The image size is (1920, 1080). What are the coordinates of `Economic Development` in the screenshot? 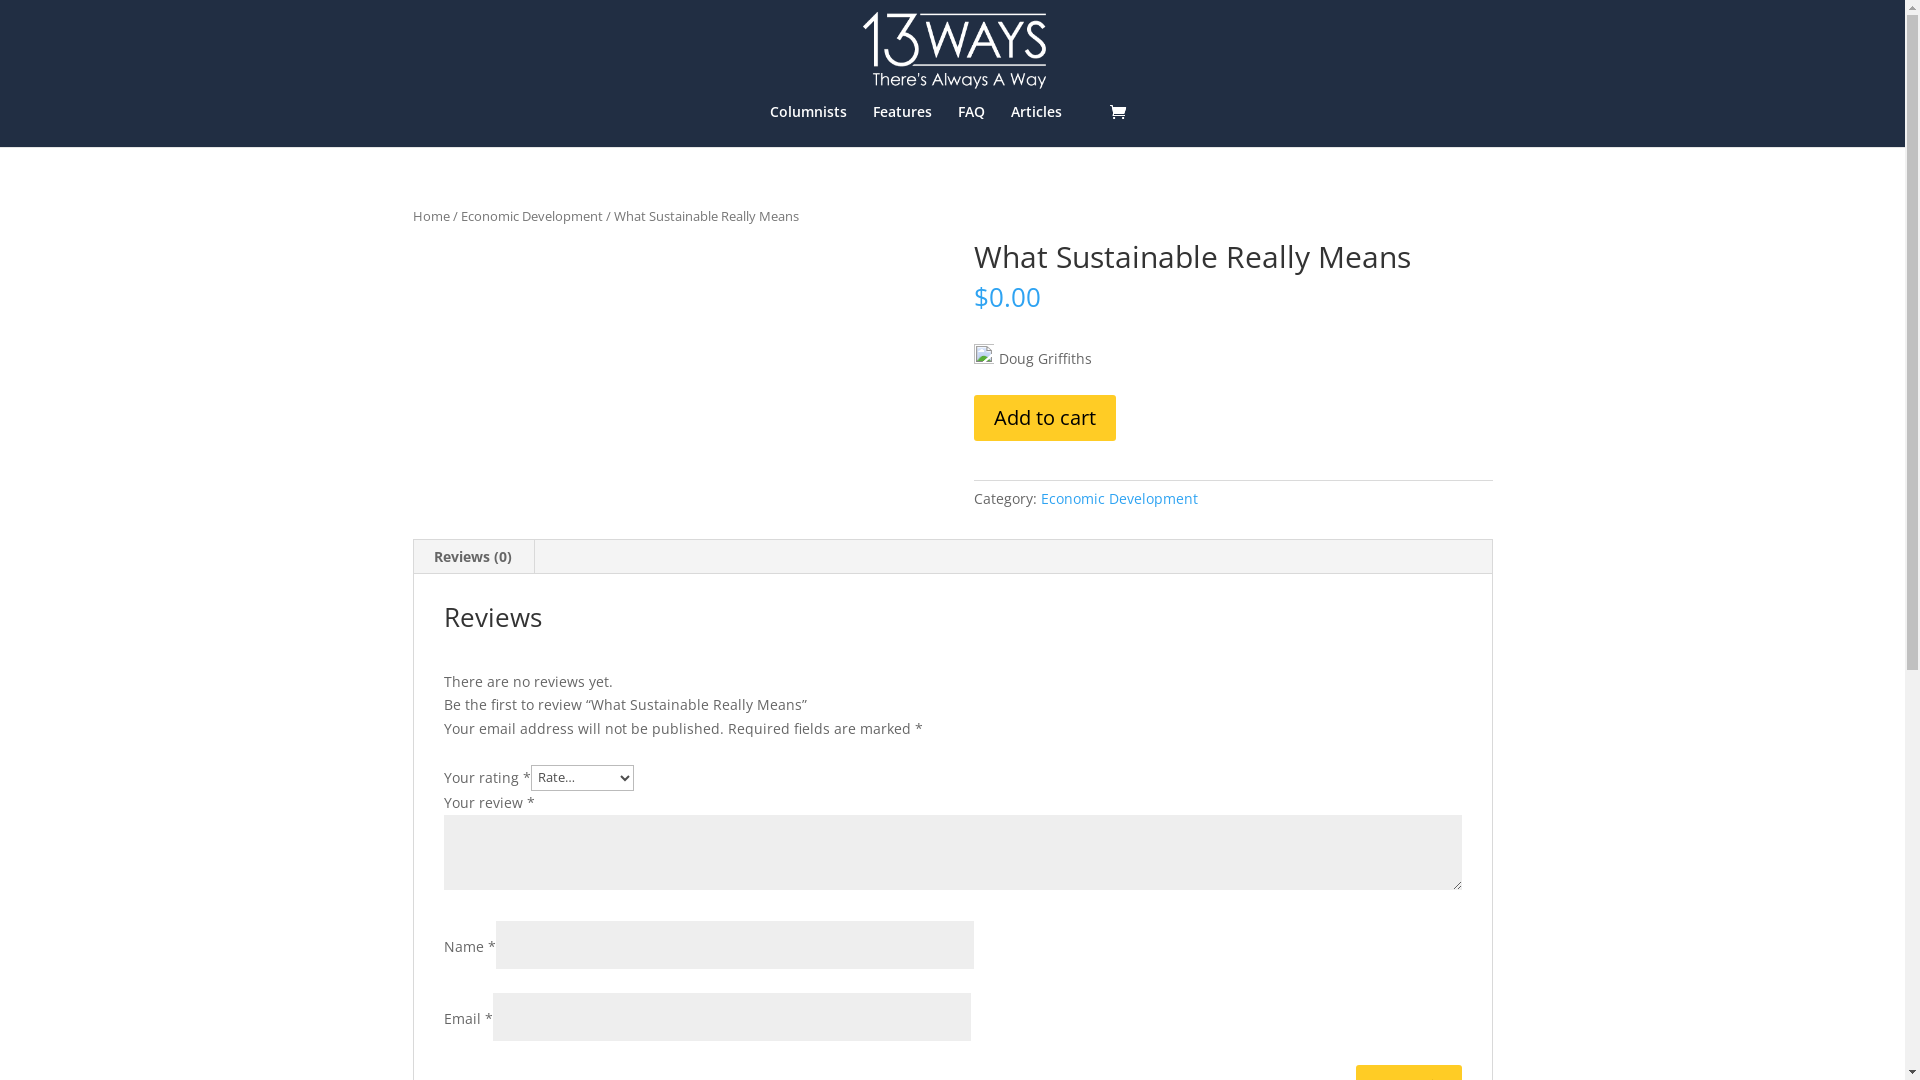 It's located at (531, 216).